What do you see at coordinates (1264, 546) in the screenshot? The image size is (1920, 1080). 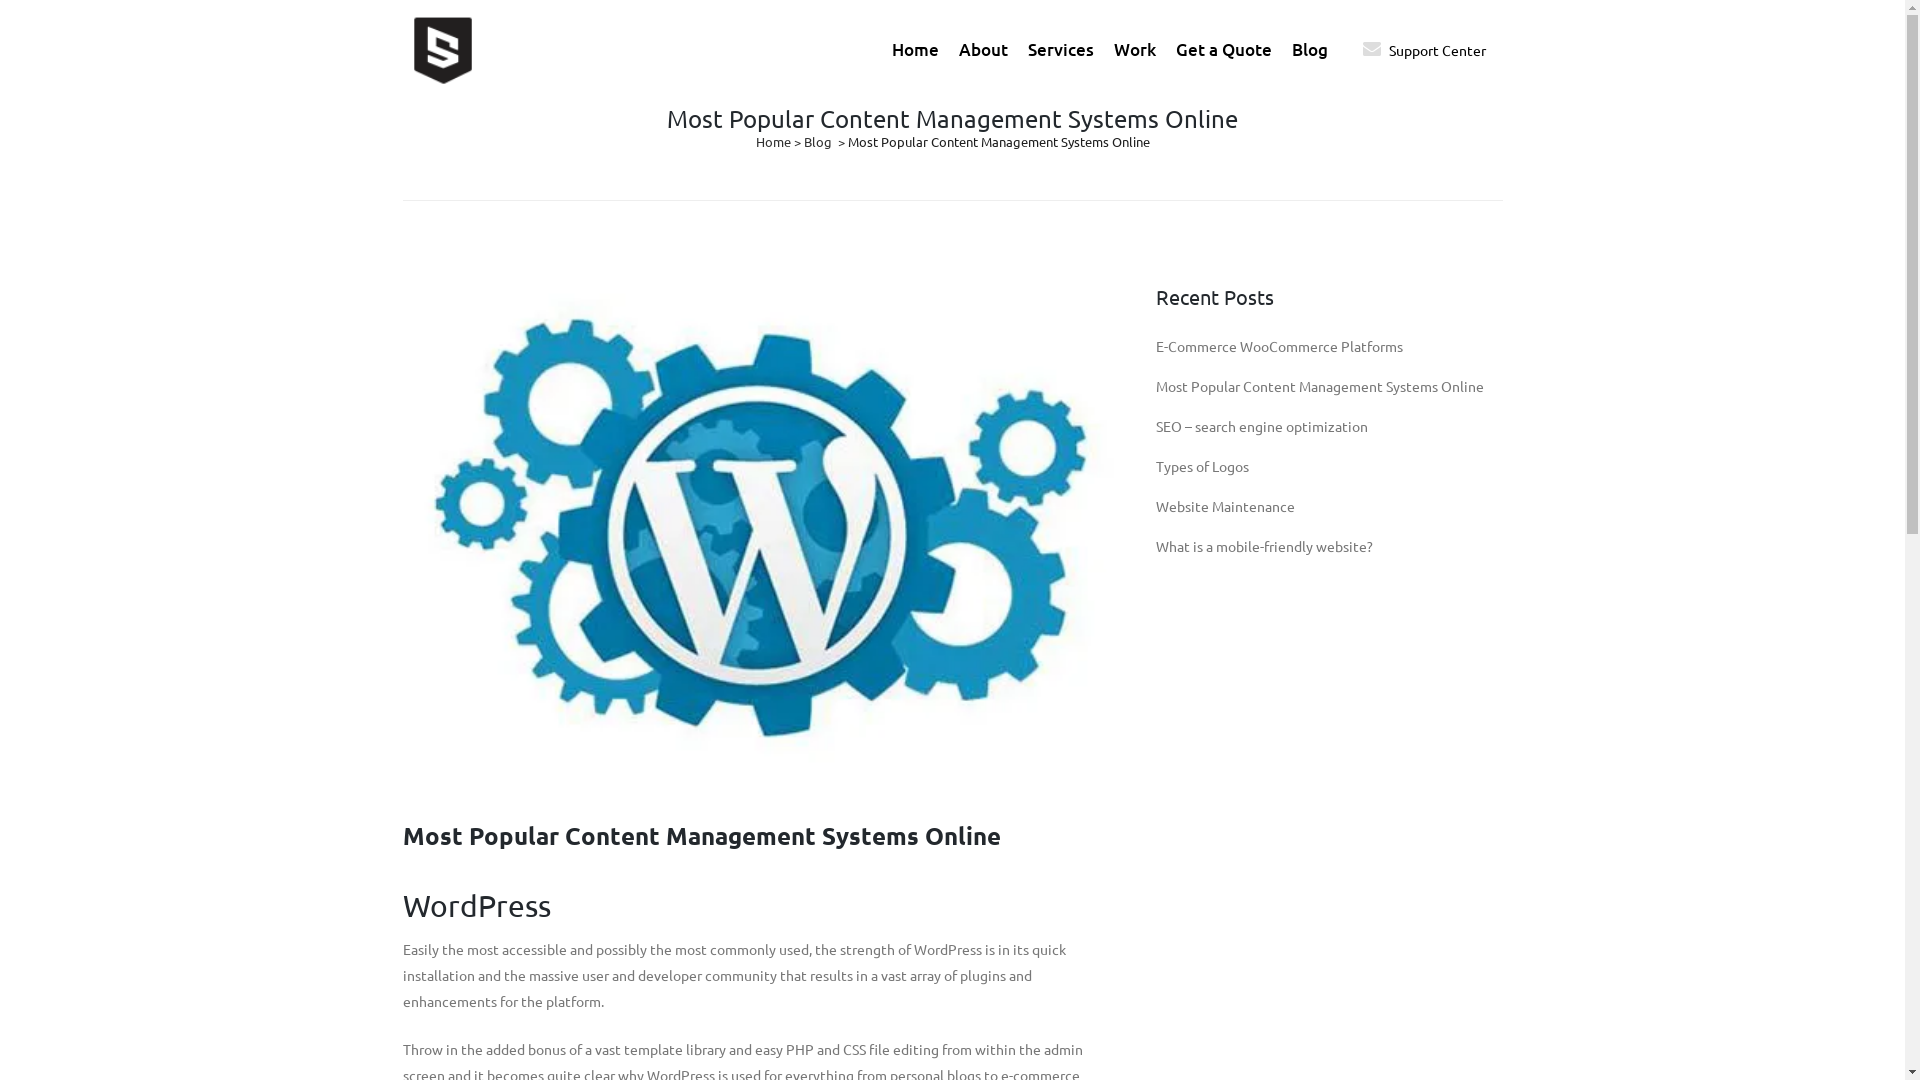 I see `What is a mobile-friendly website?` at bounding box center [1264, 546].